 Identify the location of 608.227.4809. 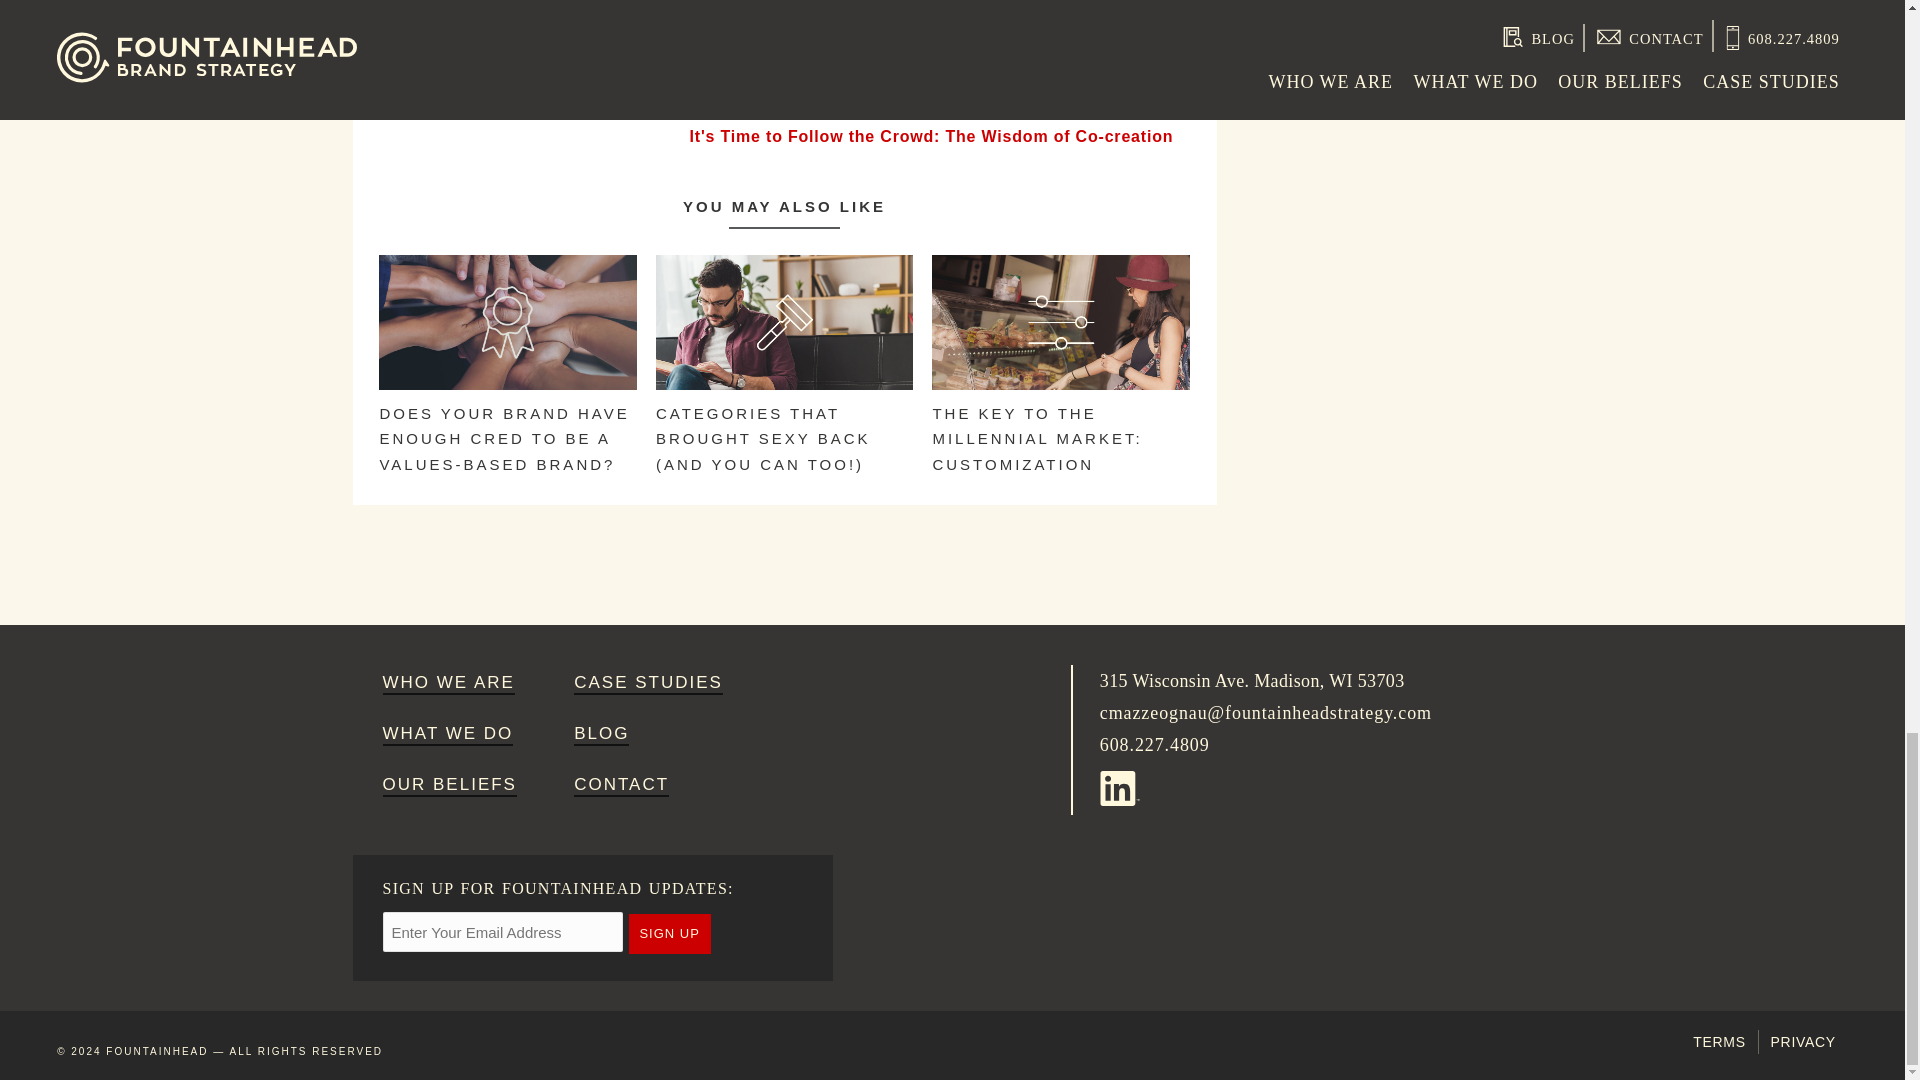
(1154, 744).